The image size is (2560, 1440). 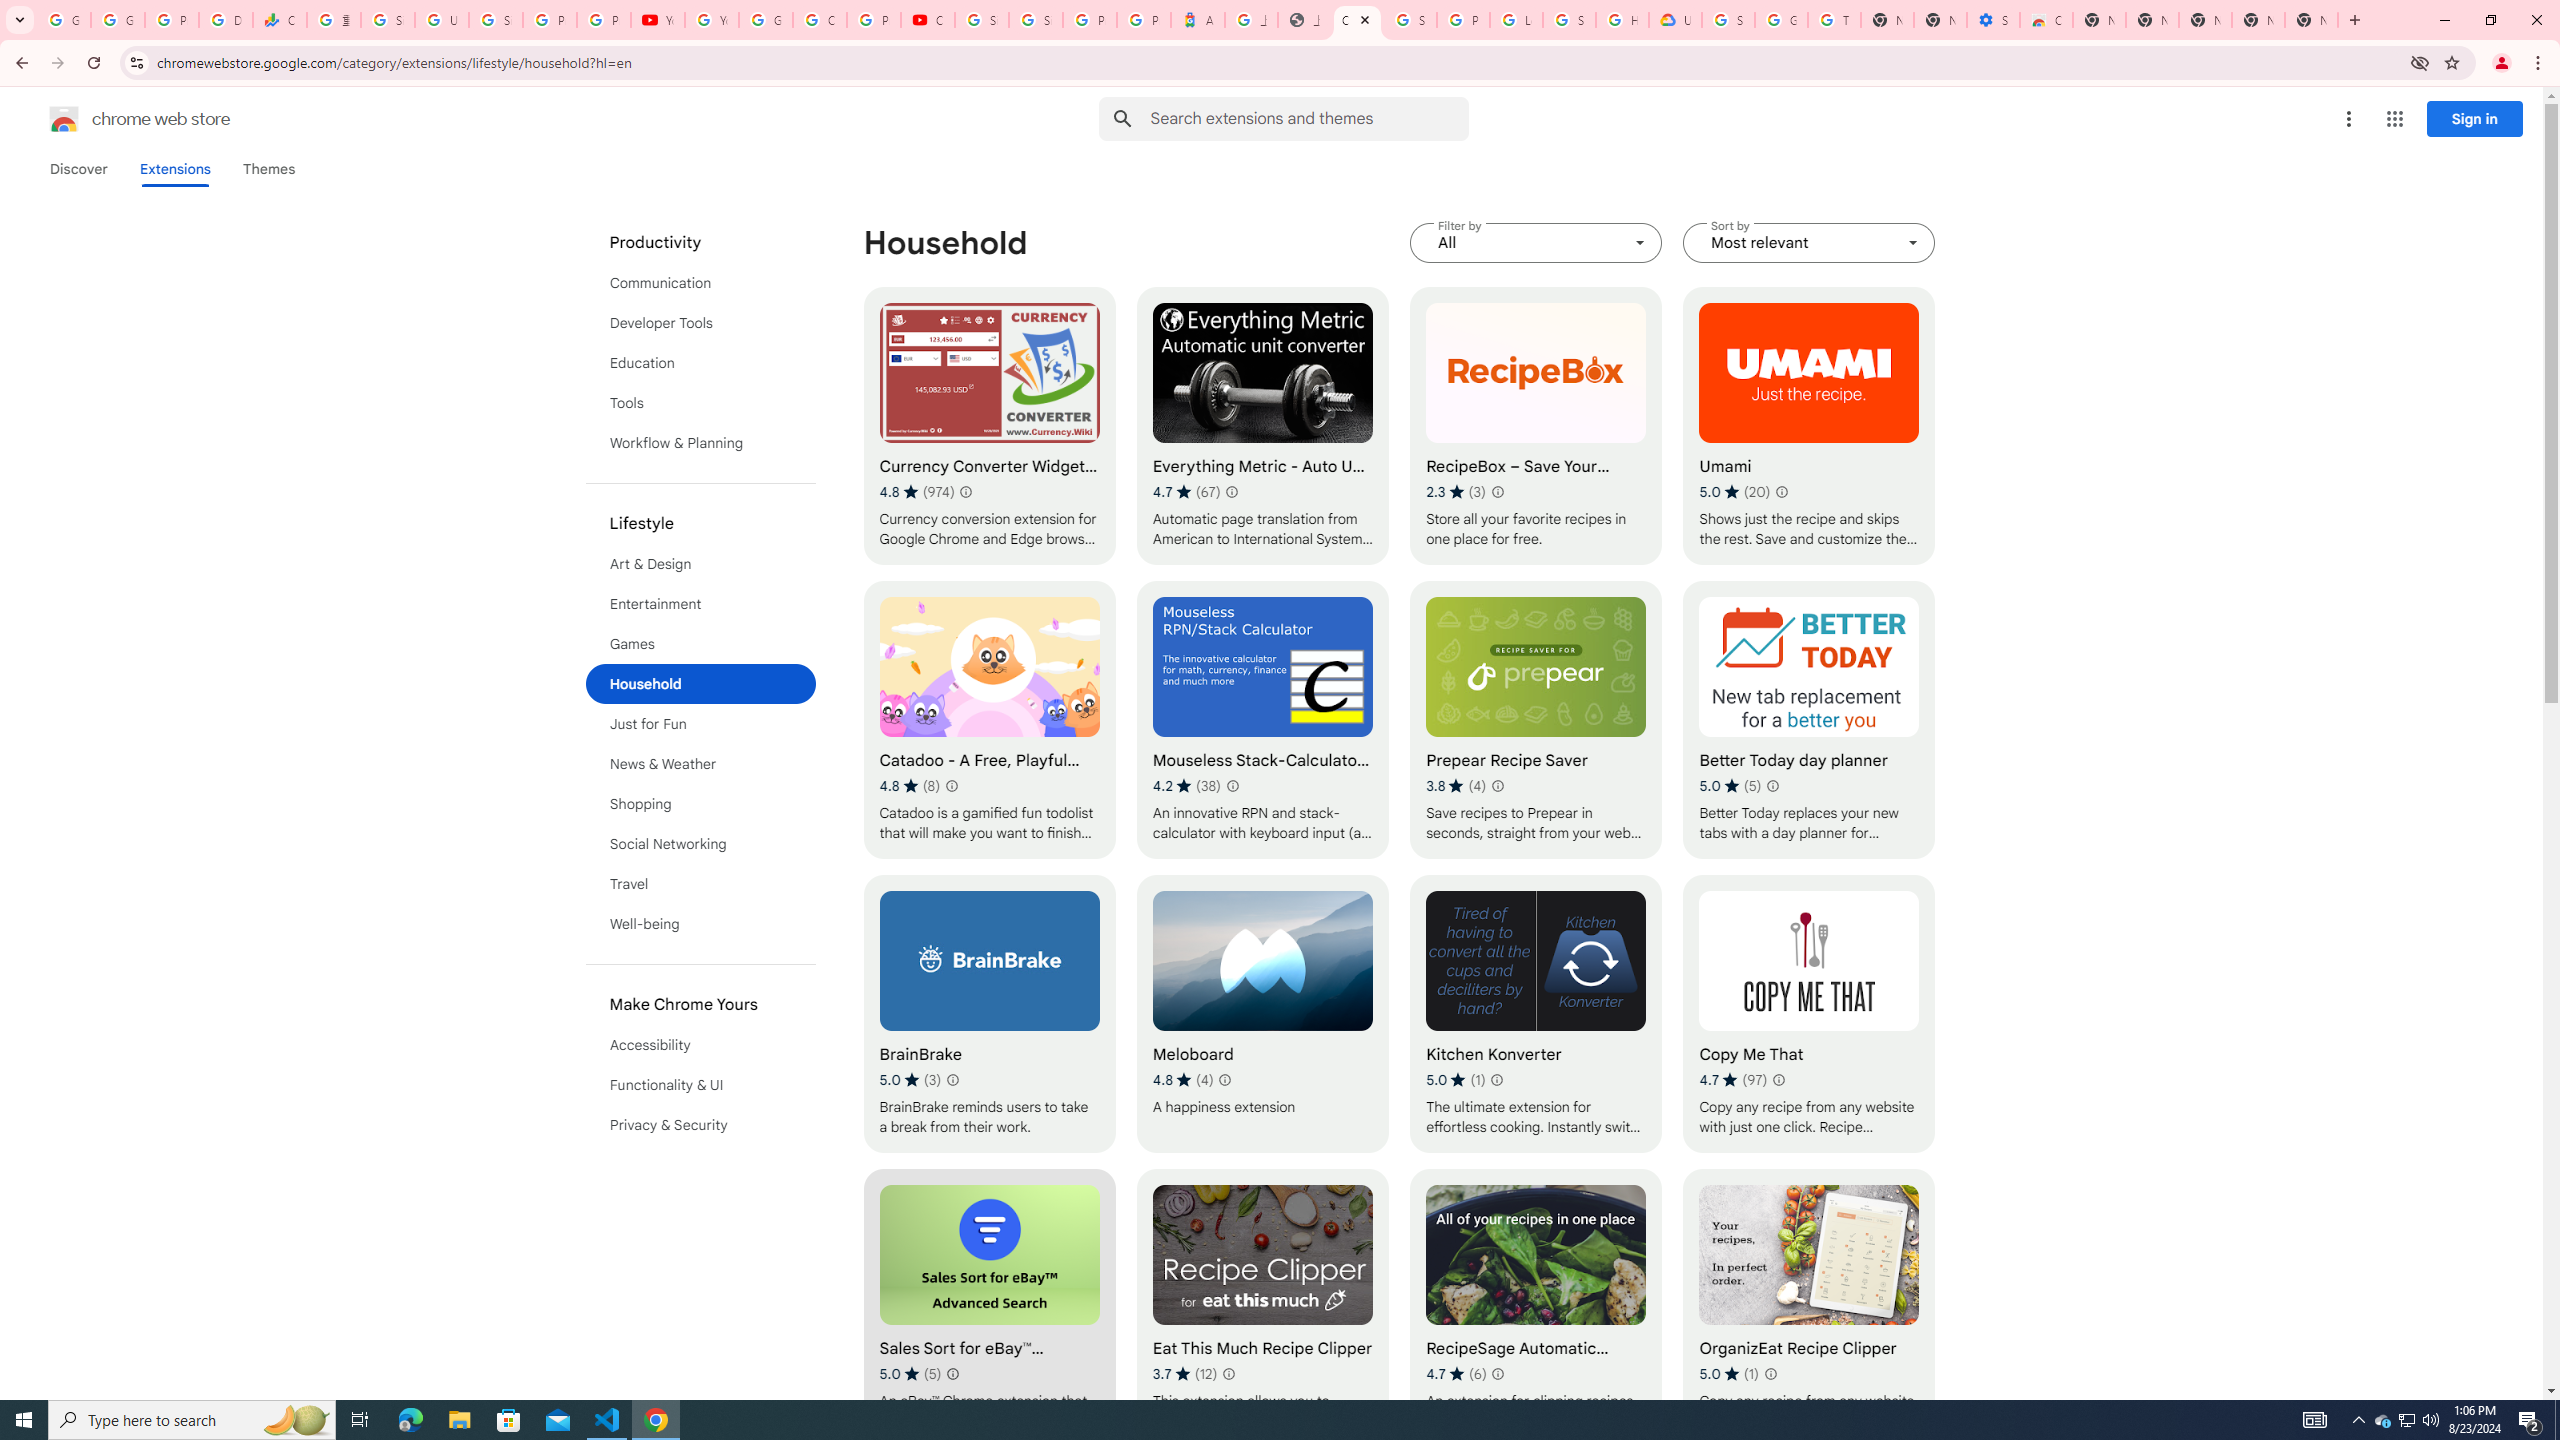 What do you see at coordinates (928, 20) in the screenshot?
I see `Content Creator Programs & Opportunities - YouTube Creators` at bounding box center [928, 20].